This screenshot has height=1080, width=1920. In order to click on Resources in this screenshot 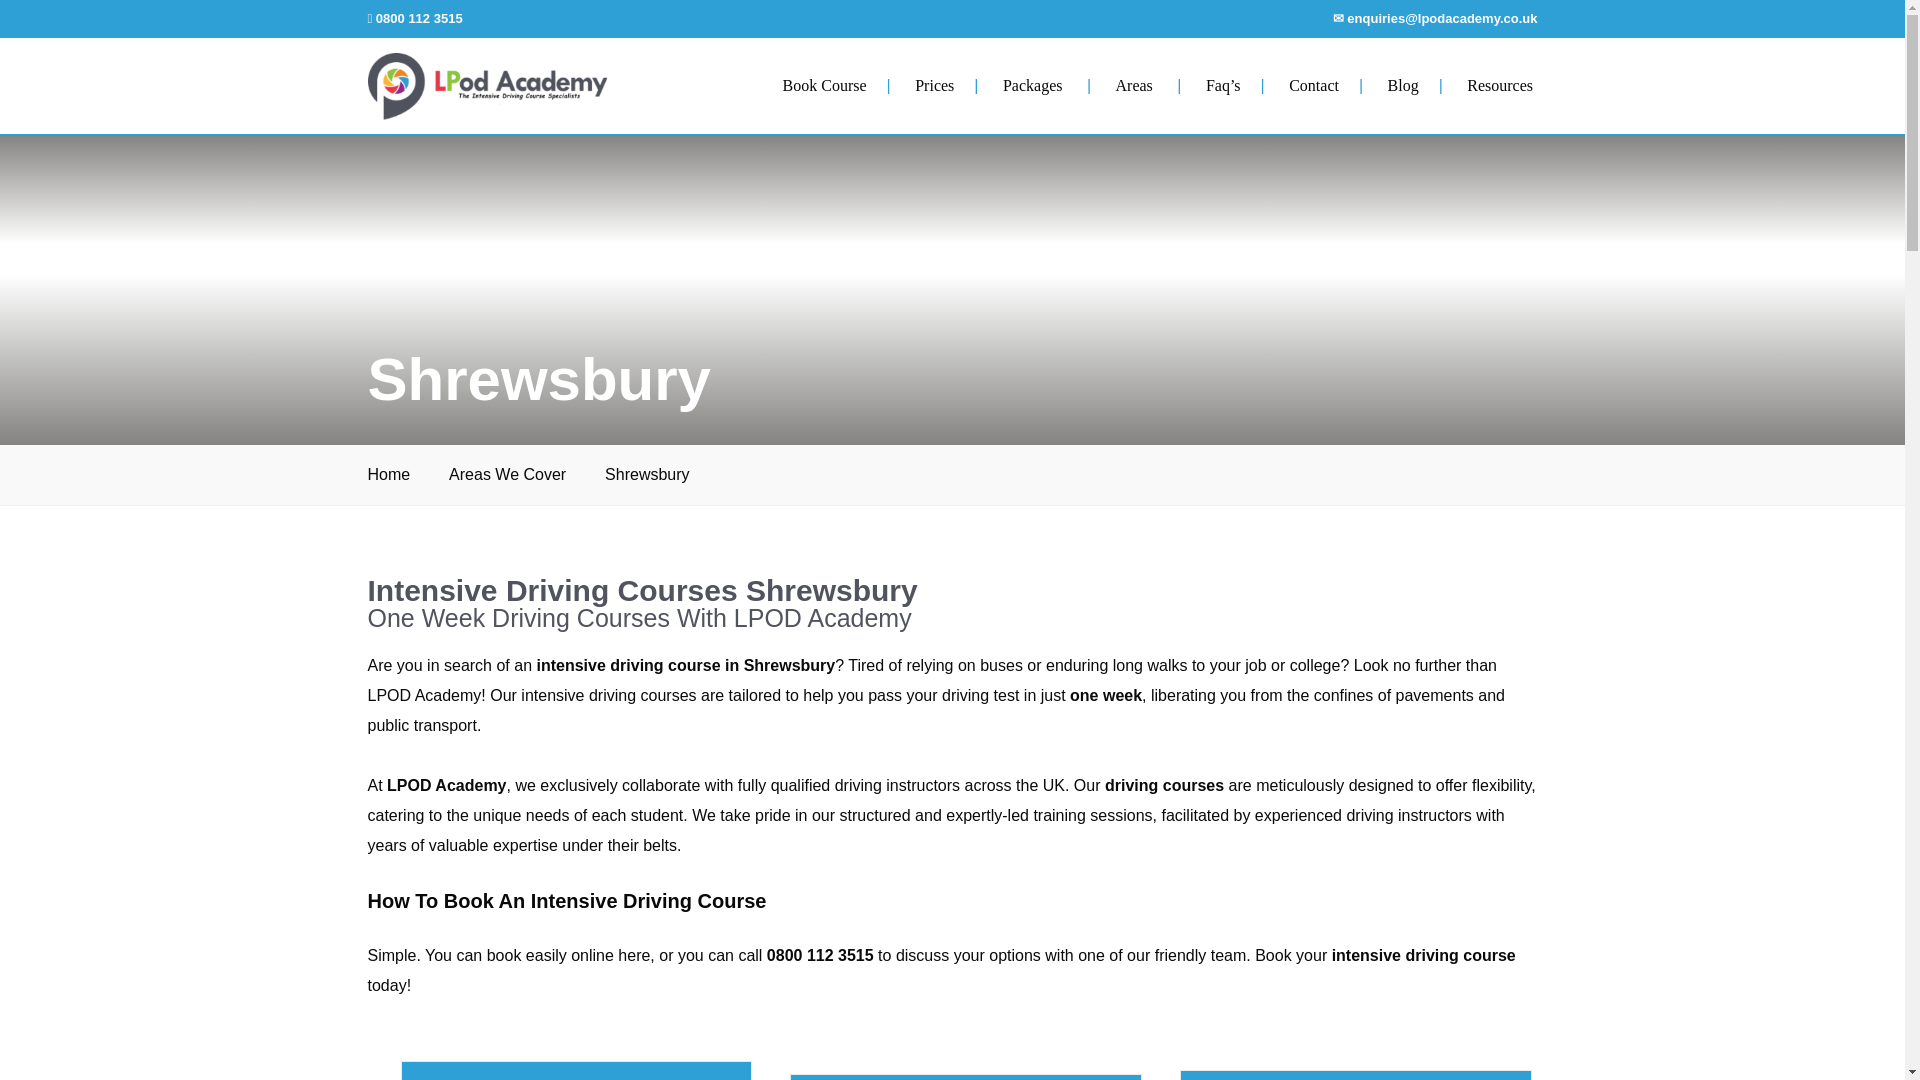, I will do `click(1499, 84)`.